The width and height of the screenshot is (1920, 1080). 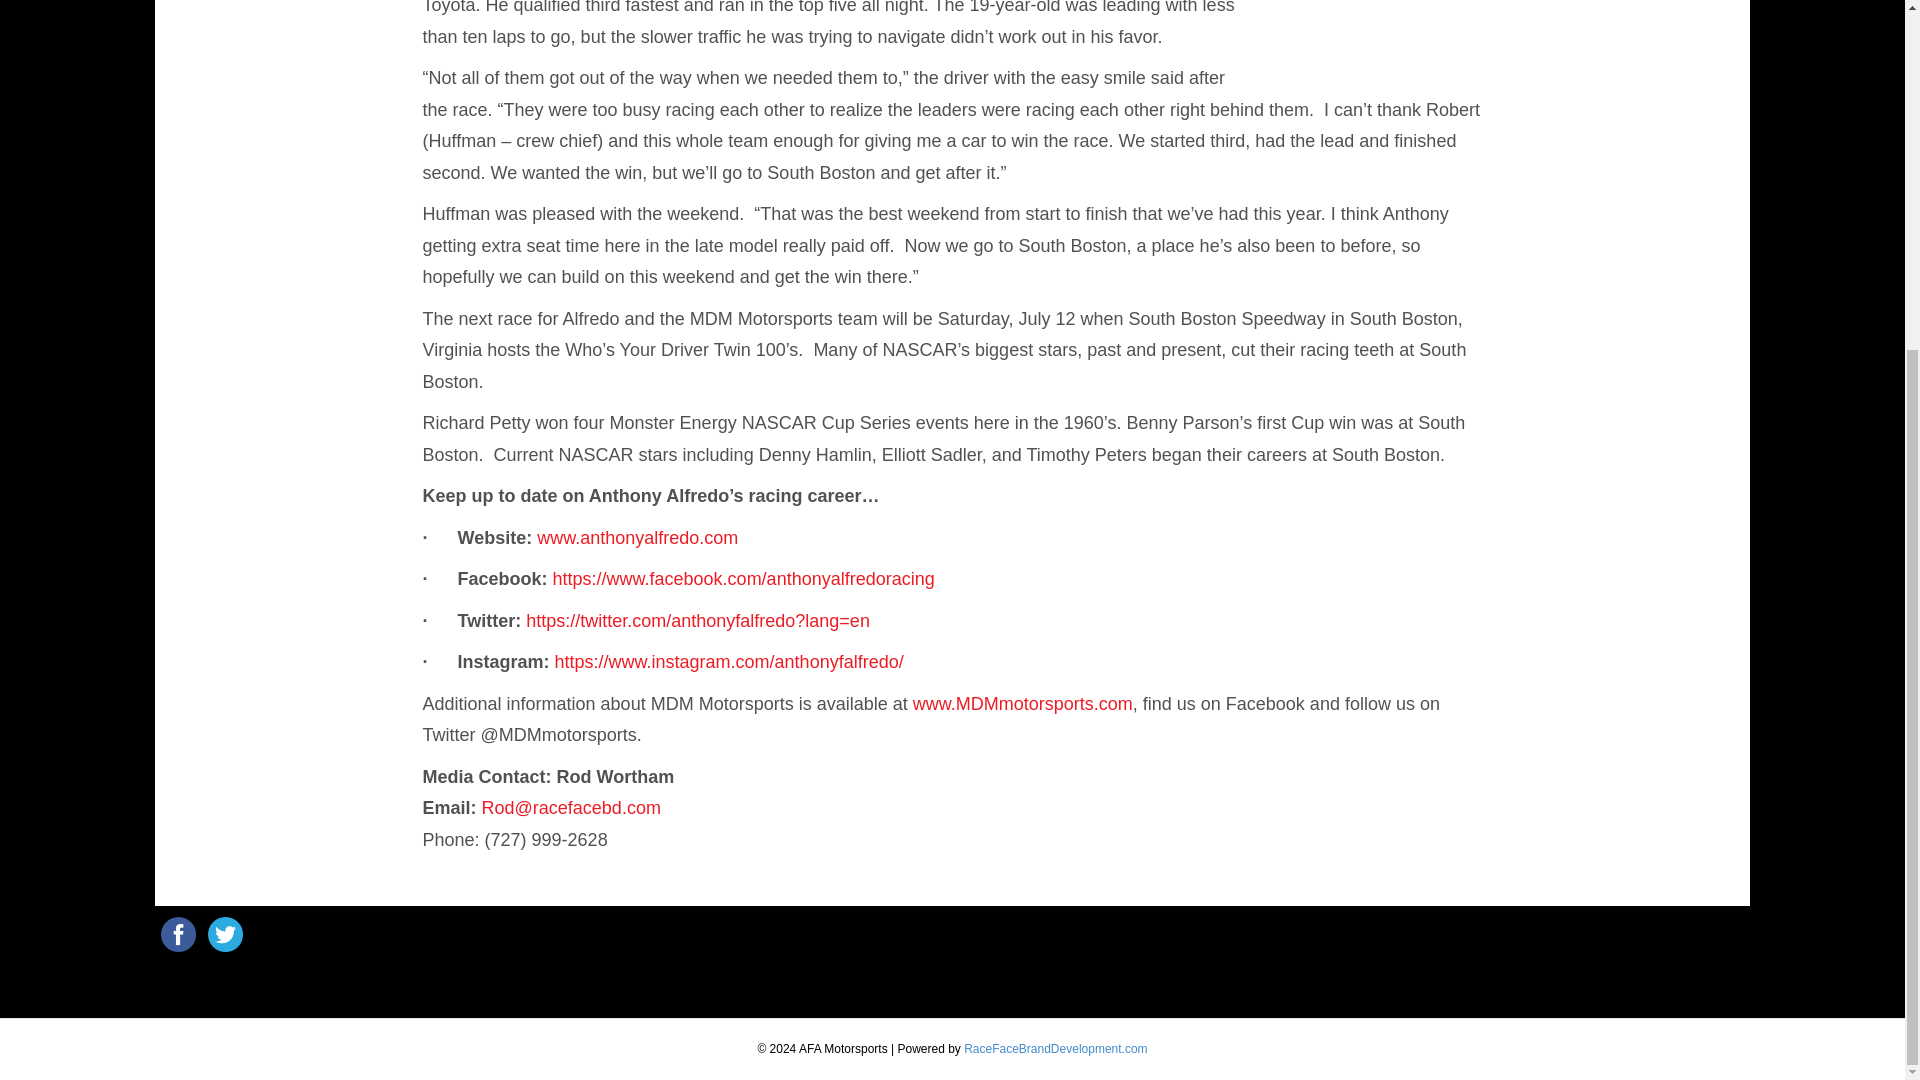 I want to click on www.anthonyalfredo.com, so click(x=637, y=538).